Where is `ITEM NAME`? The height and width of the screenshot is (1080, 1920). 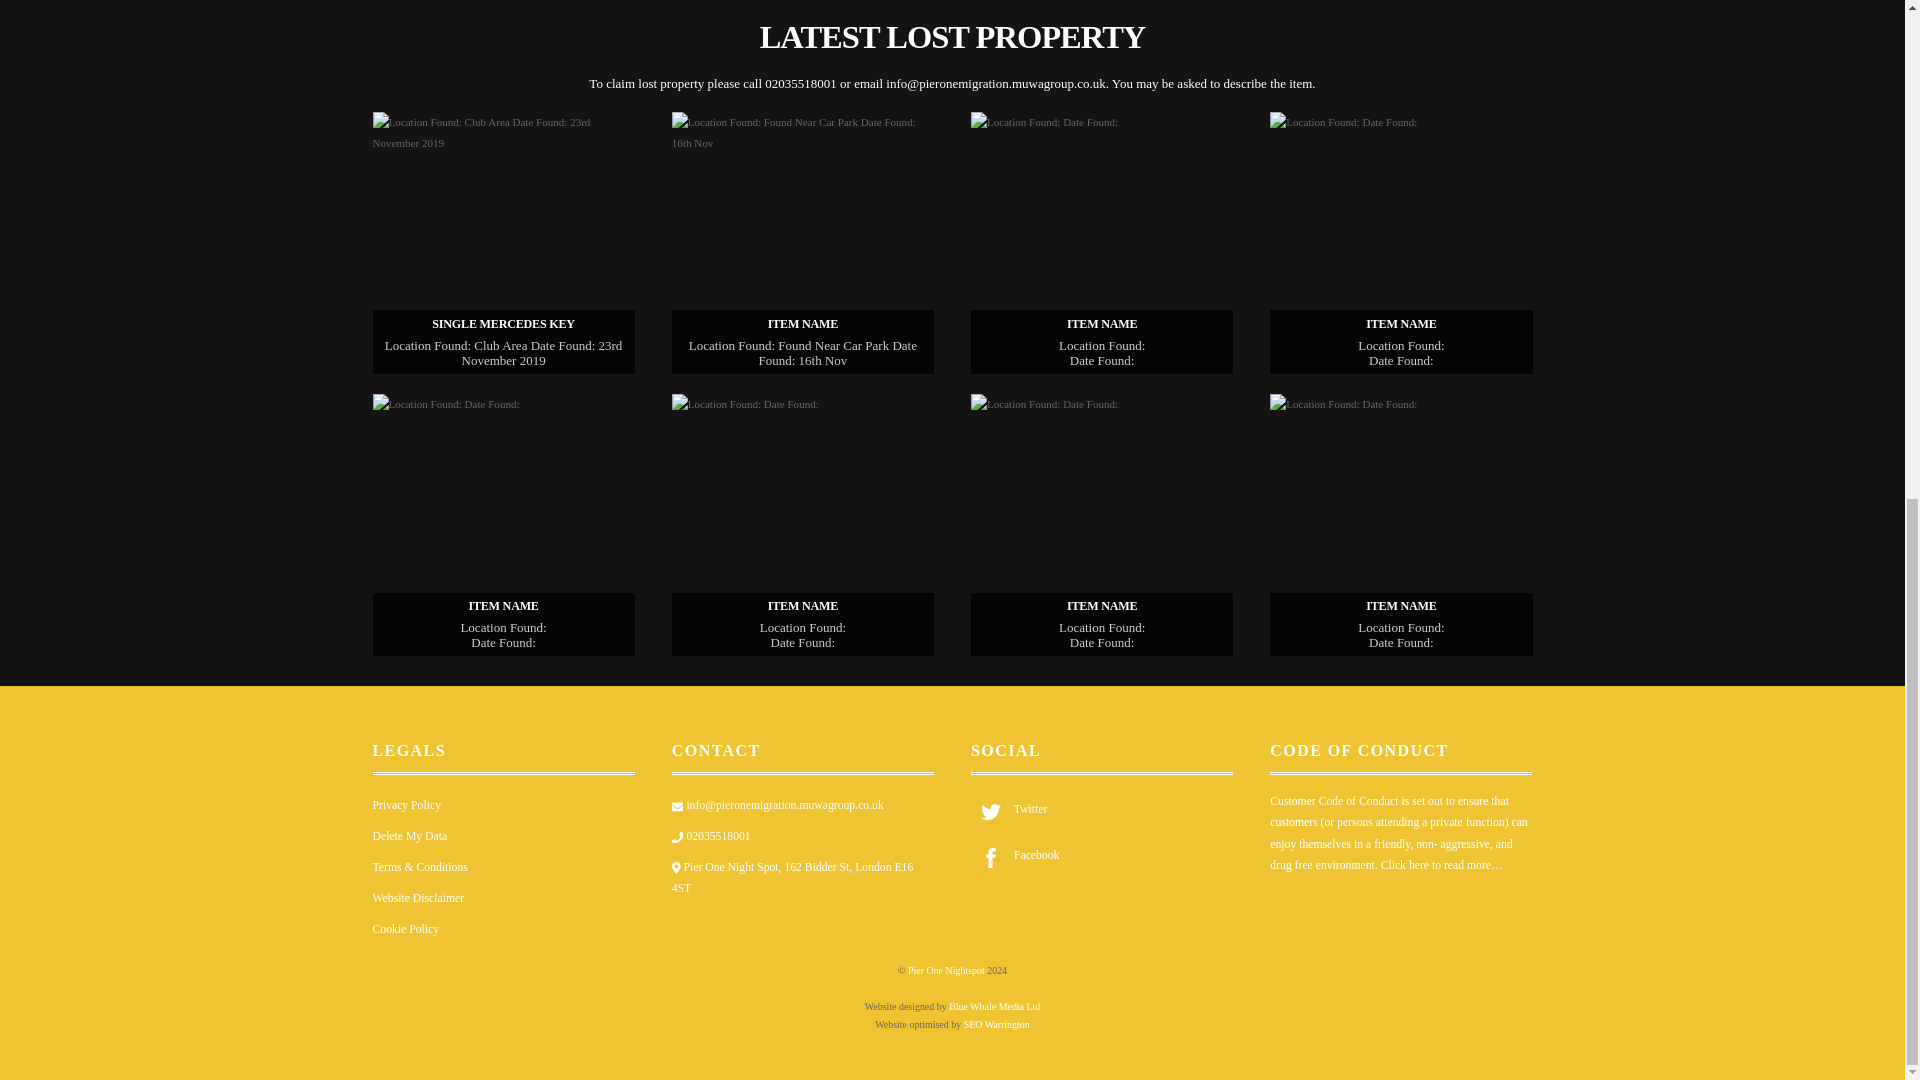
ITEM NAME is located at coordinates (1102, 524).